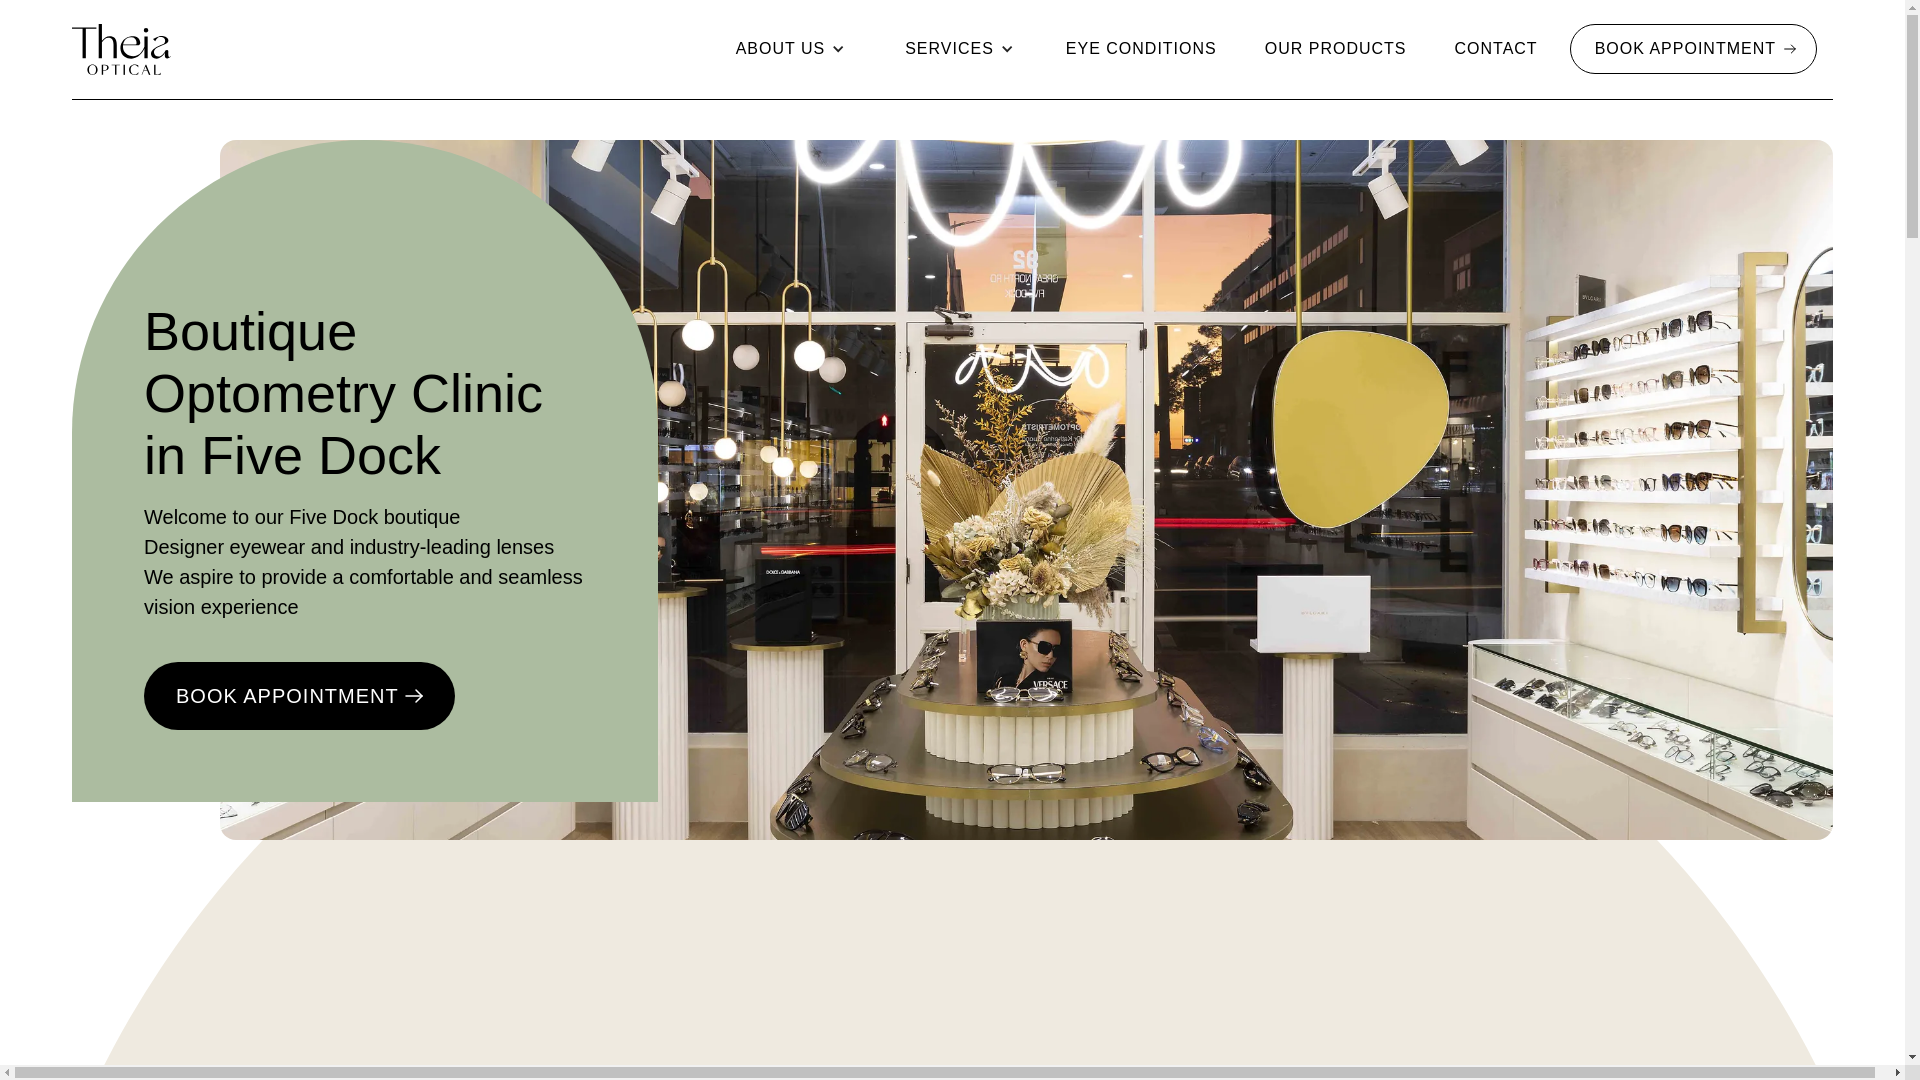 The height and width of the screenshot is (1080, 1920). I want to click on EYE CONDITIONS, so click(1141, 48).